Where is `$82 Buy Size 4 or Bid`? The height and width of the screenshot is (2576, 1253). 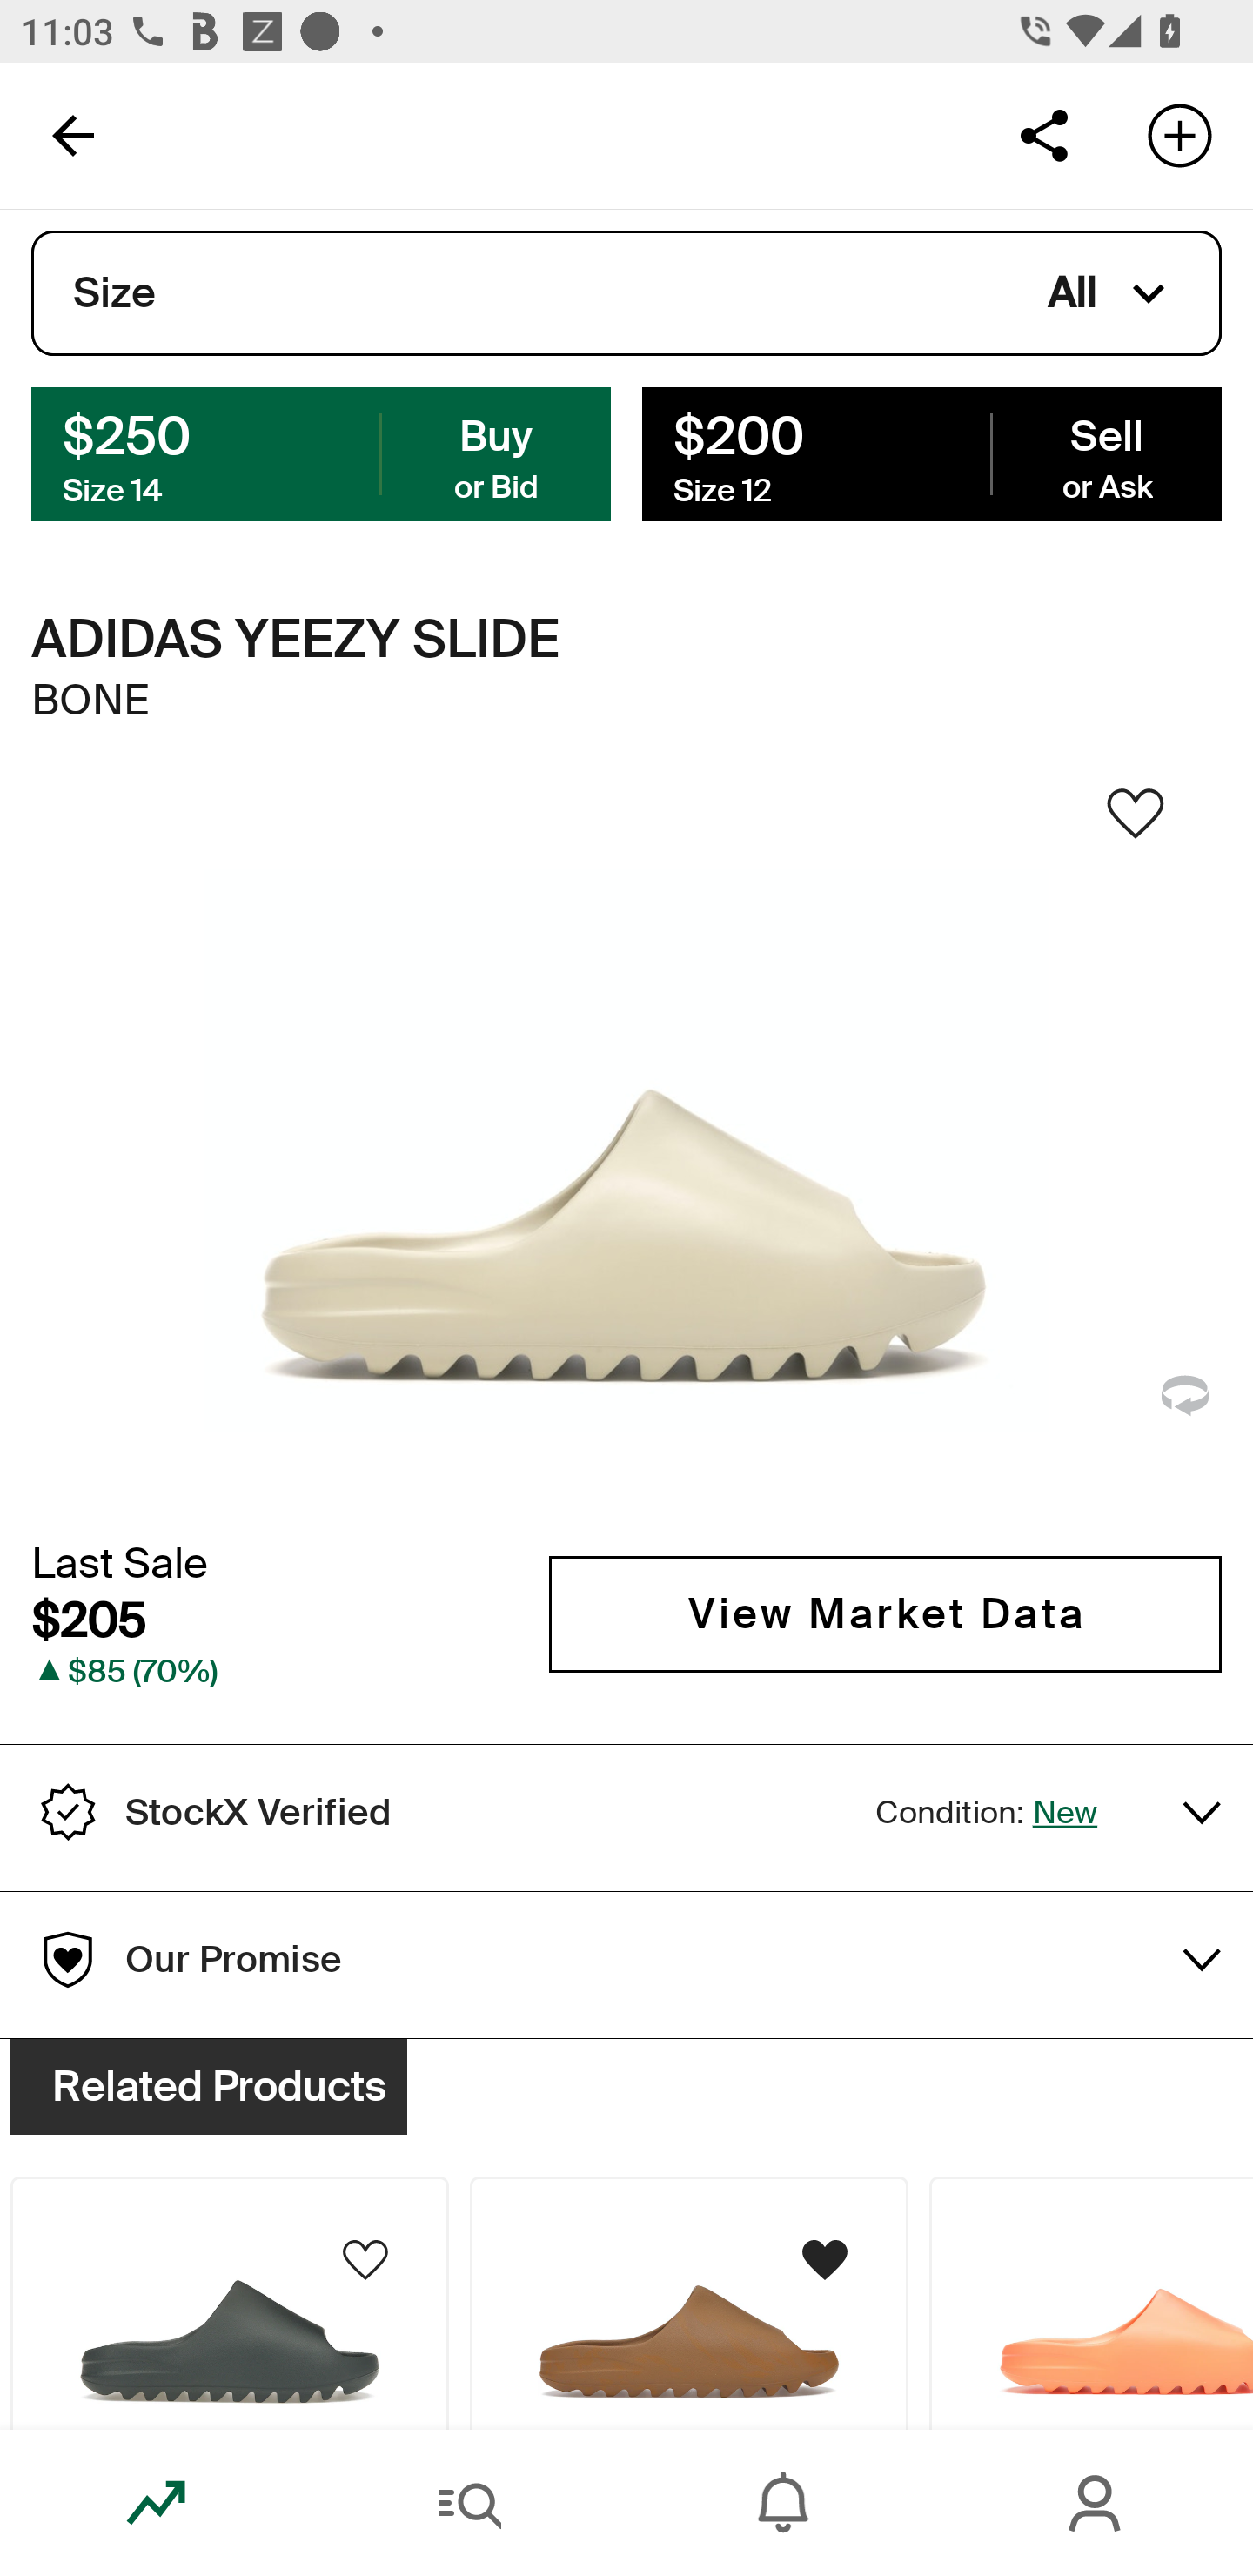 $82 Buy Size 4 or Bid is located at coordinates (321, 453).